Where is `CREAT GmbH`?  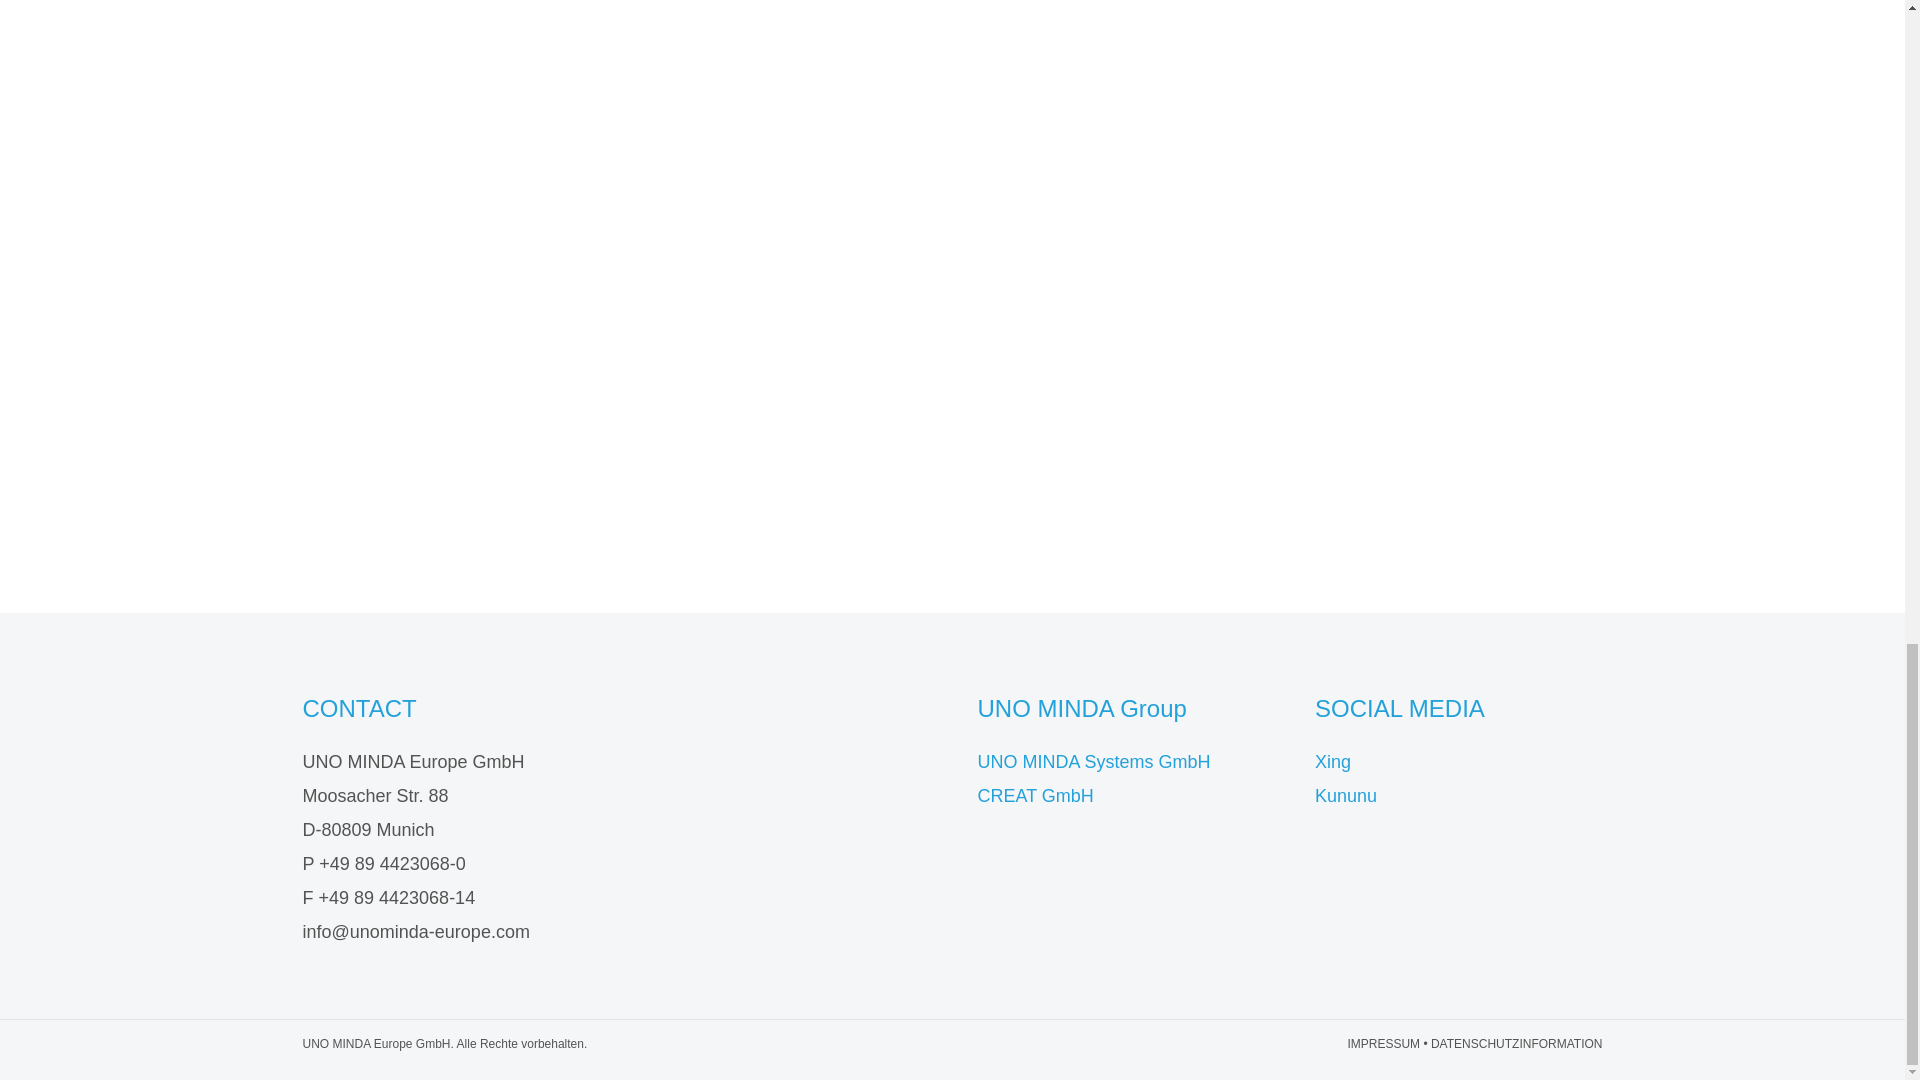 CREAT GmbH is located at coordinates (1036, 796).